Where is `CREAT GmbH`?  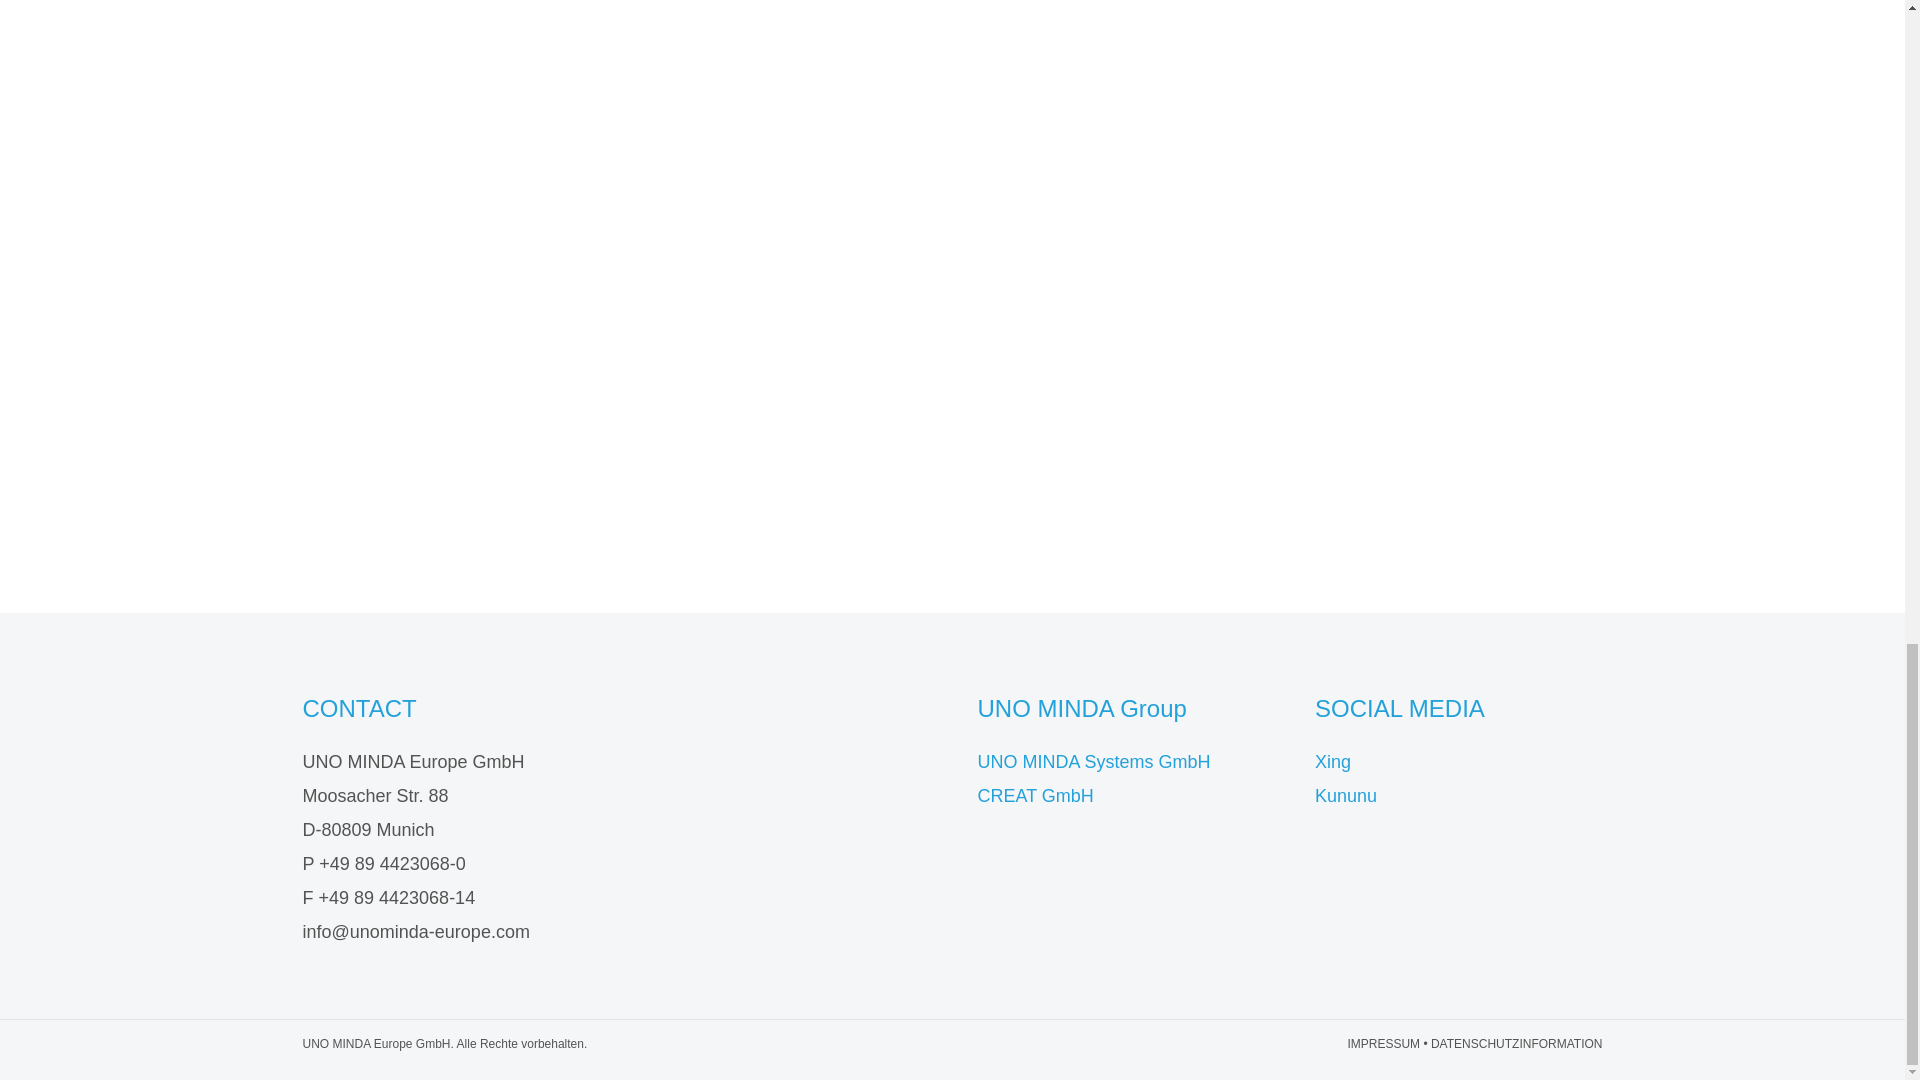 CREAT GmbH is located at coordinates (1036, 796).